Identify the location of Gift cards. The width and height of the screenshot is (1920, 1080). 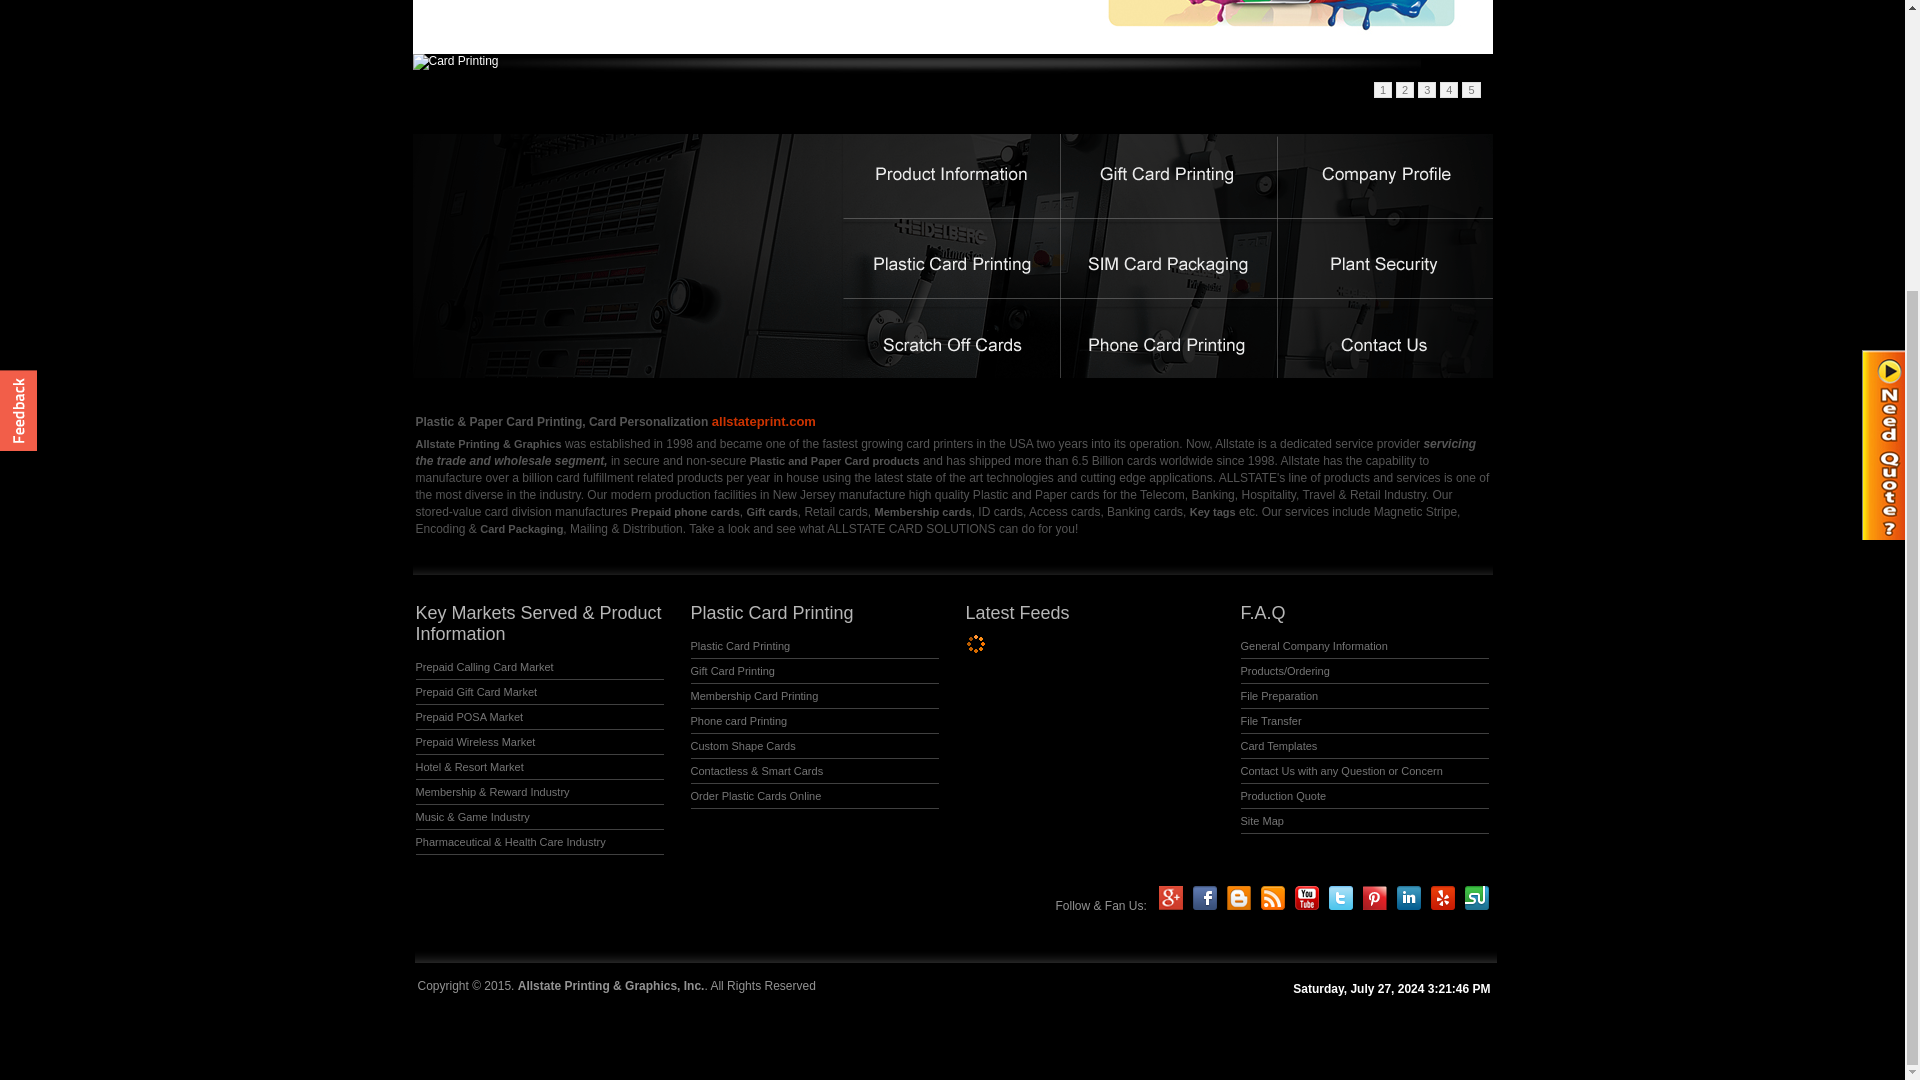
(771, 512).